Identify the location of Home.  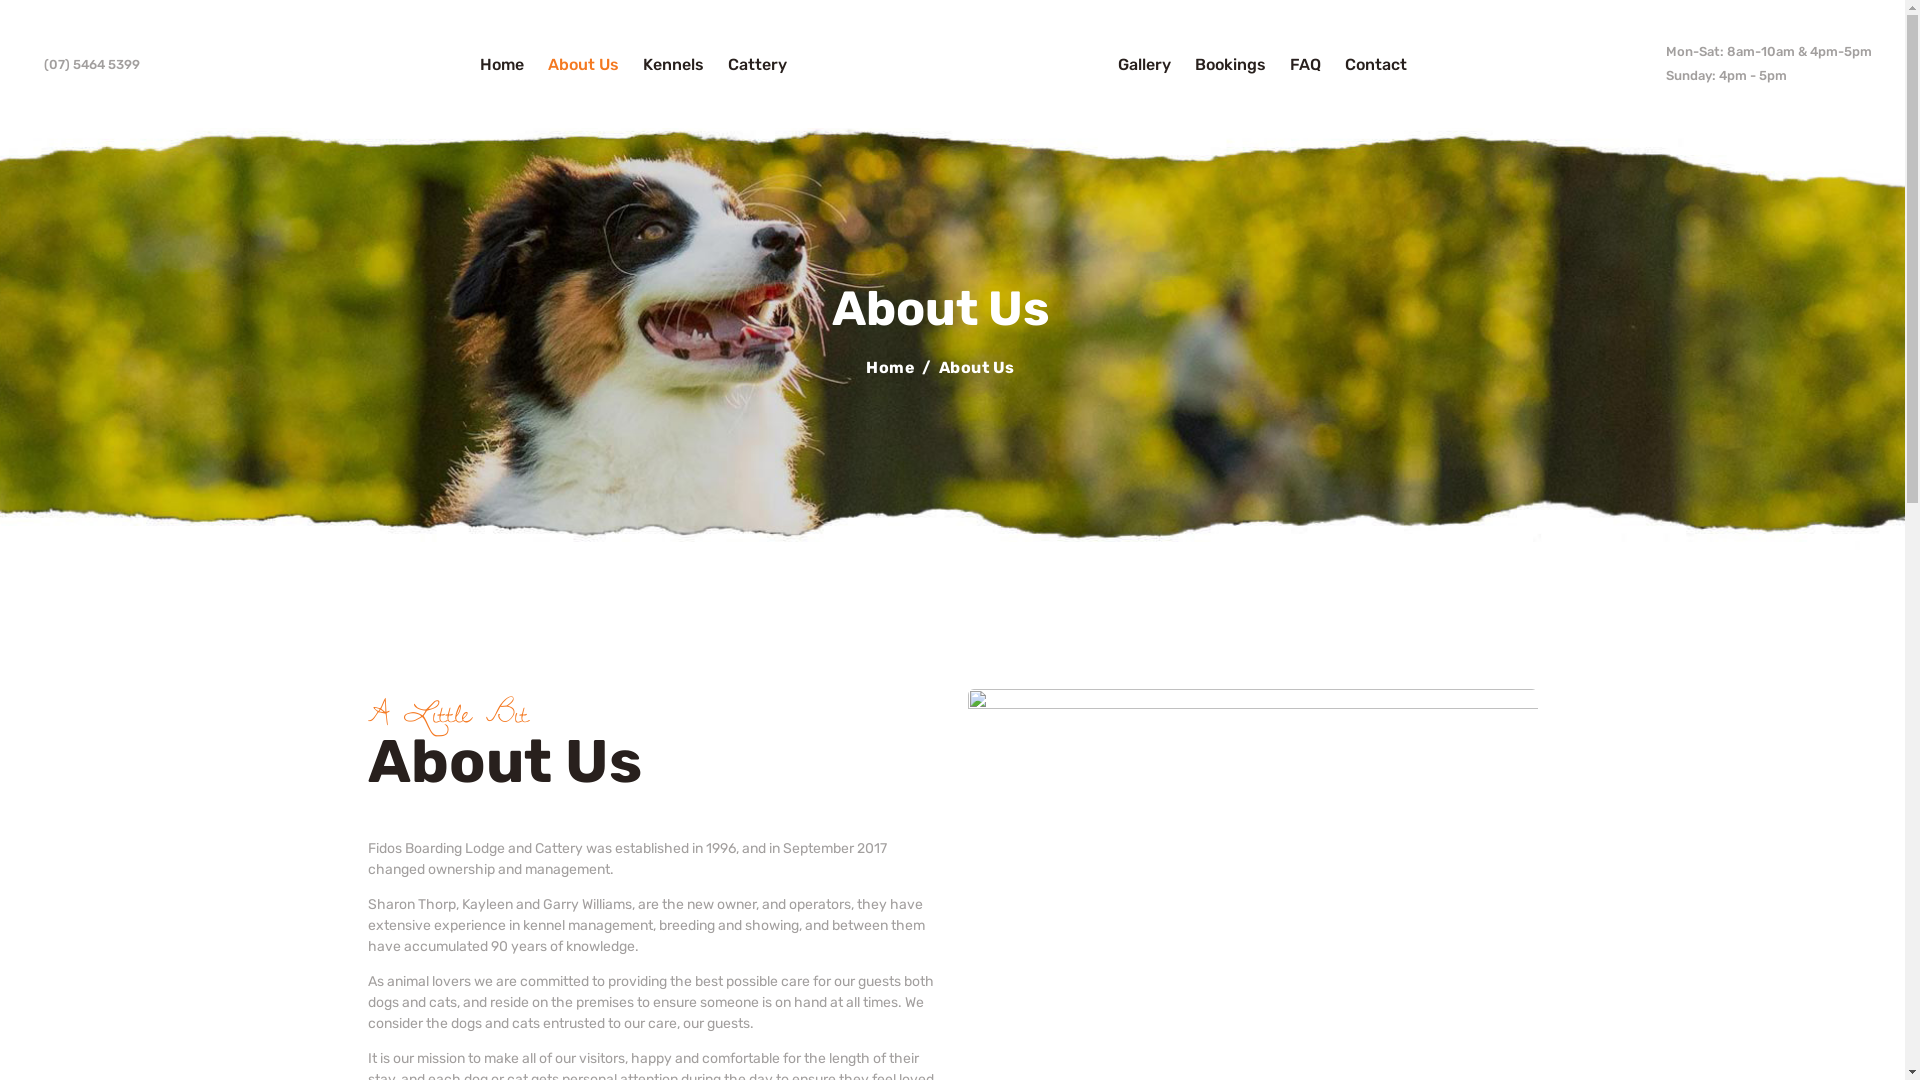
(890, 368).